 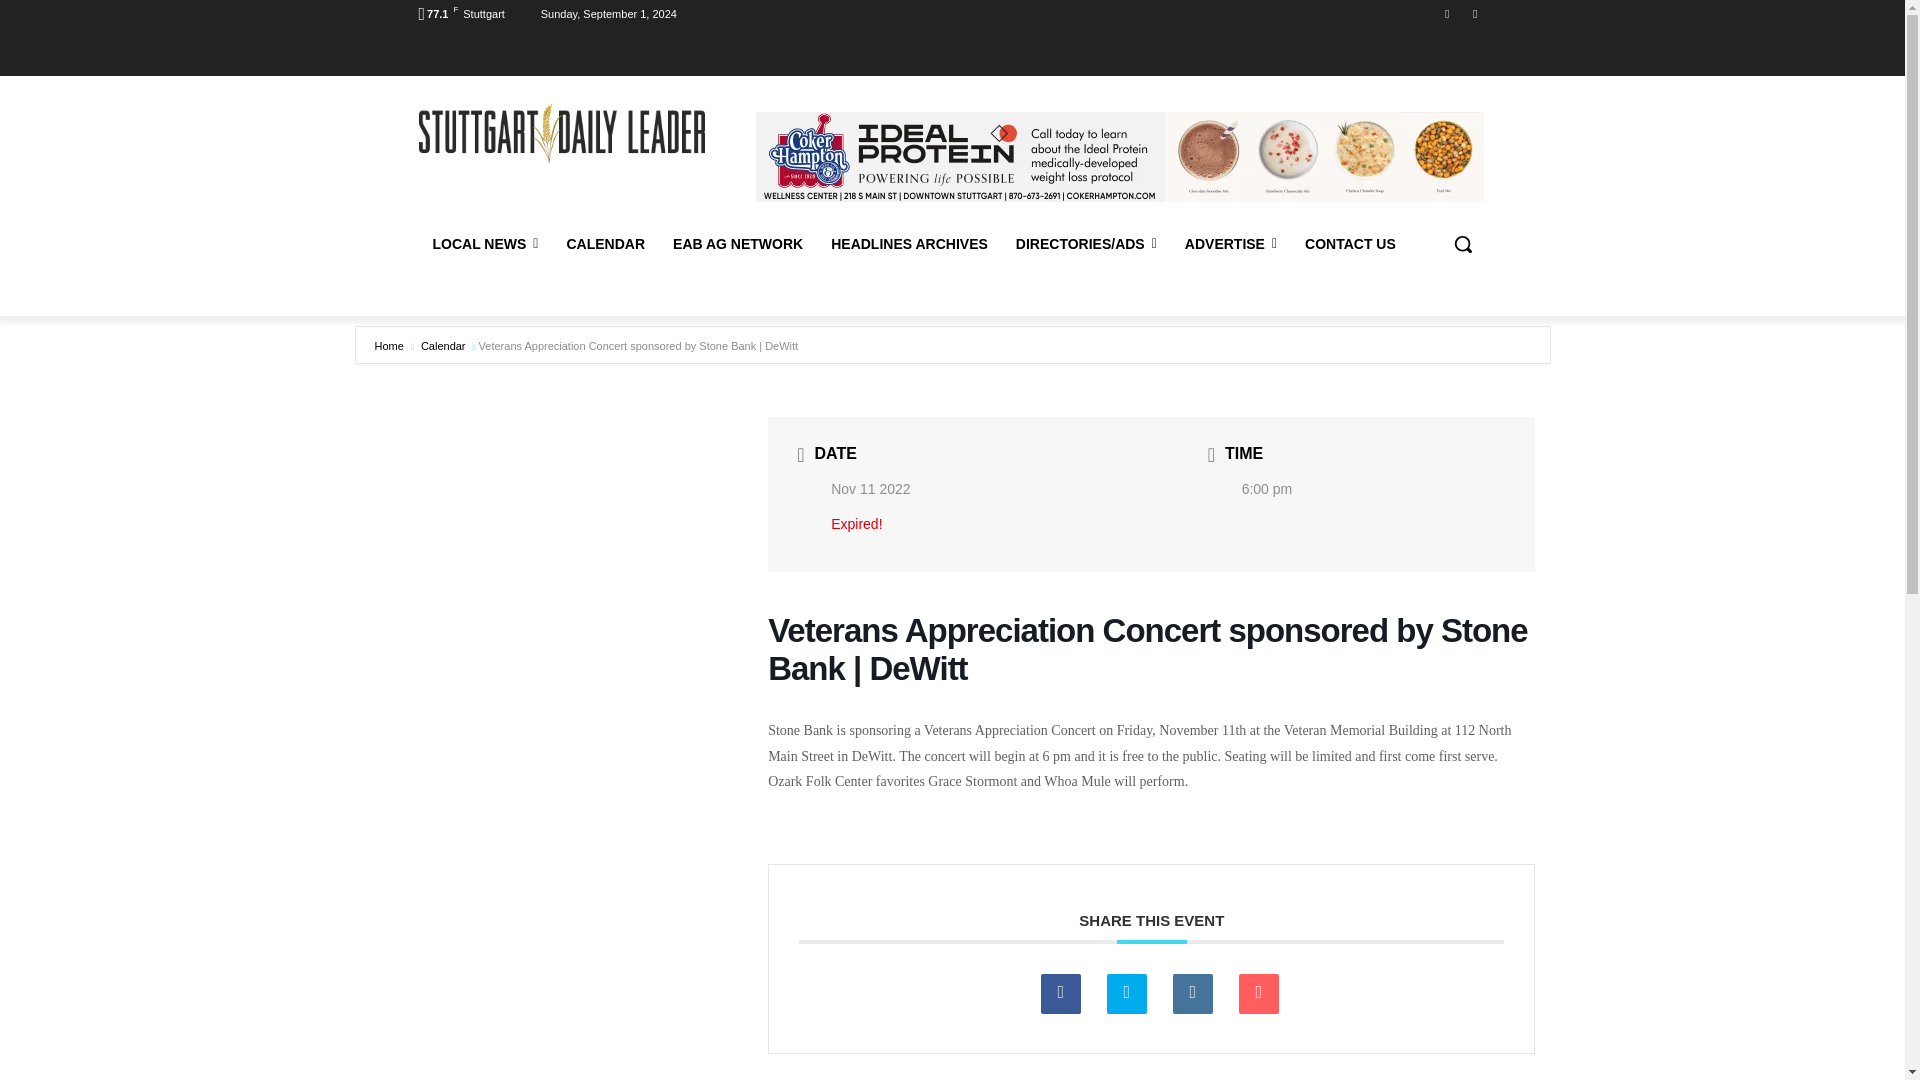 I want to click on Facebook, so click(x=1448, y=13).